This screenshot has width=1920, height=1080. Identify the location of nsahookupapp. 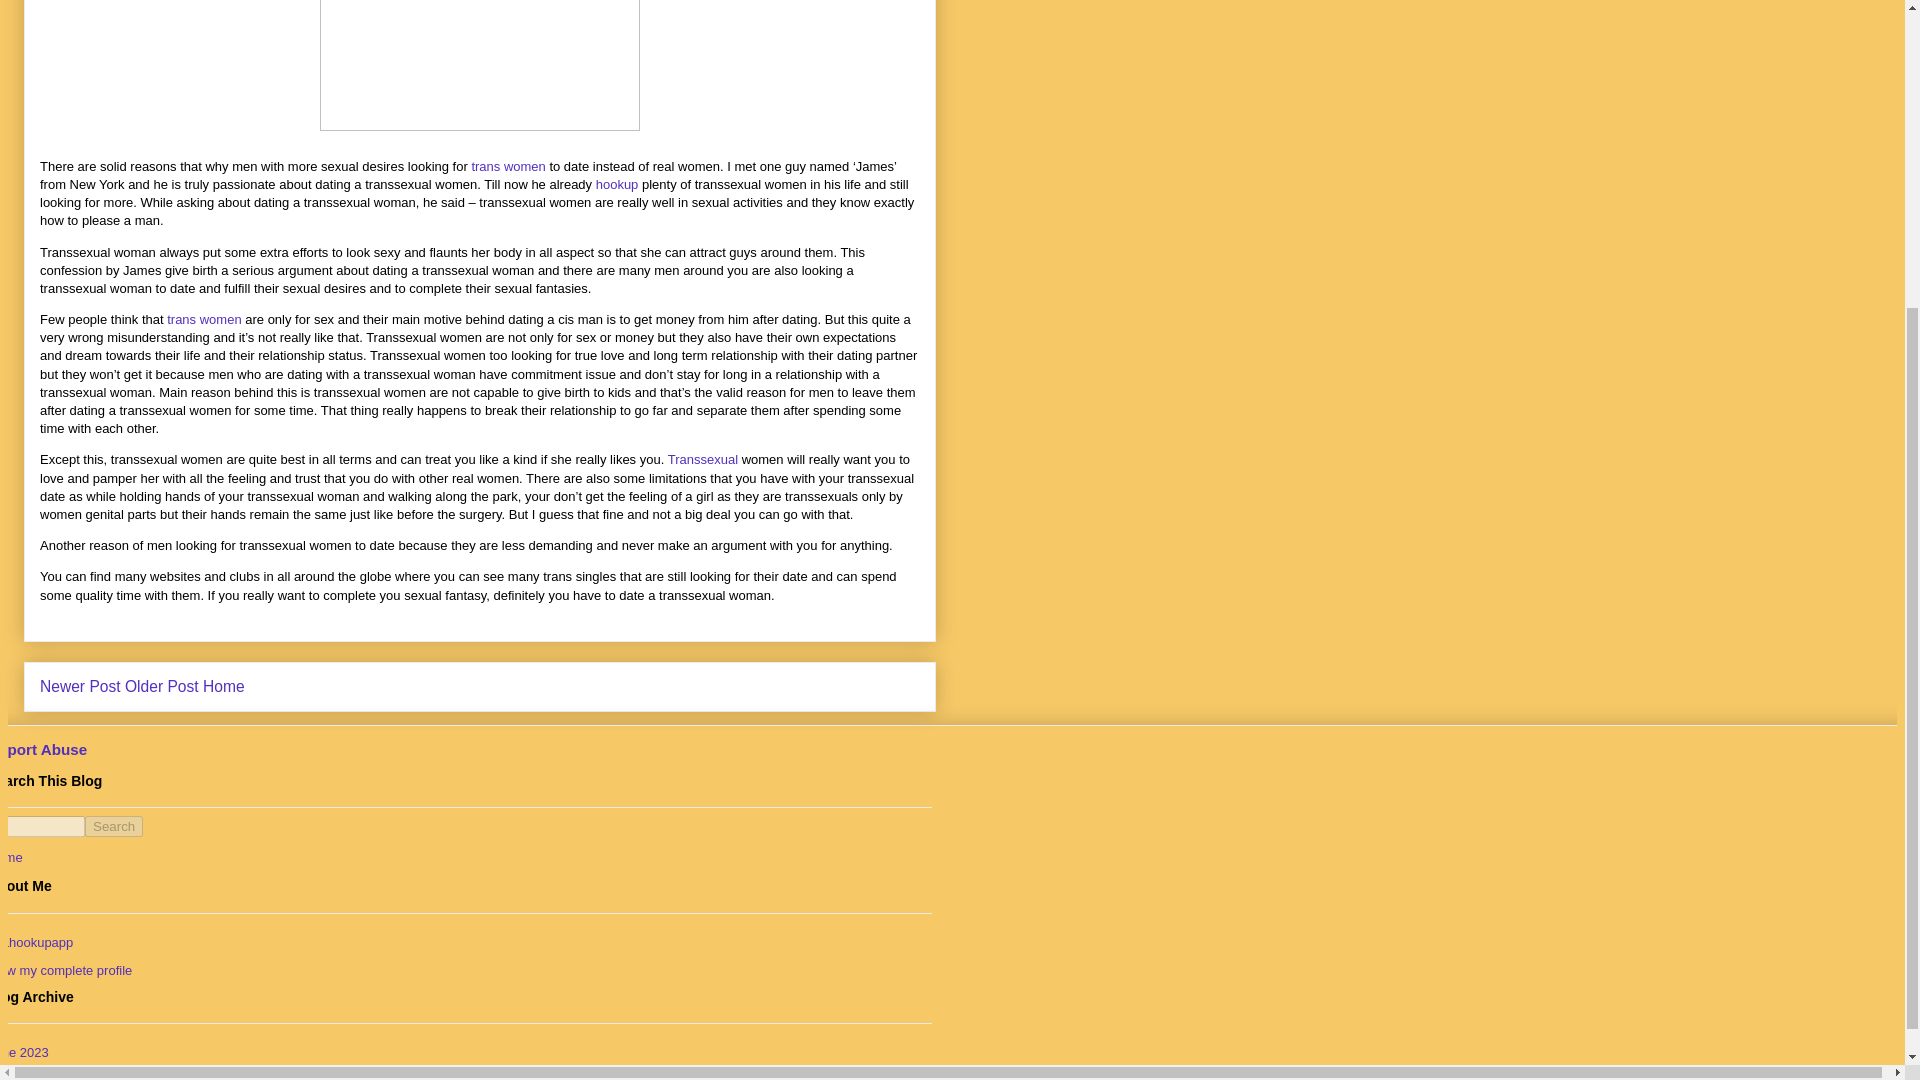
(36, 942).